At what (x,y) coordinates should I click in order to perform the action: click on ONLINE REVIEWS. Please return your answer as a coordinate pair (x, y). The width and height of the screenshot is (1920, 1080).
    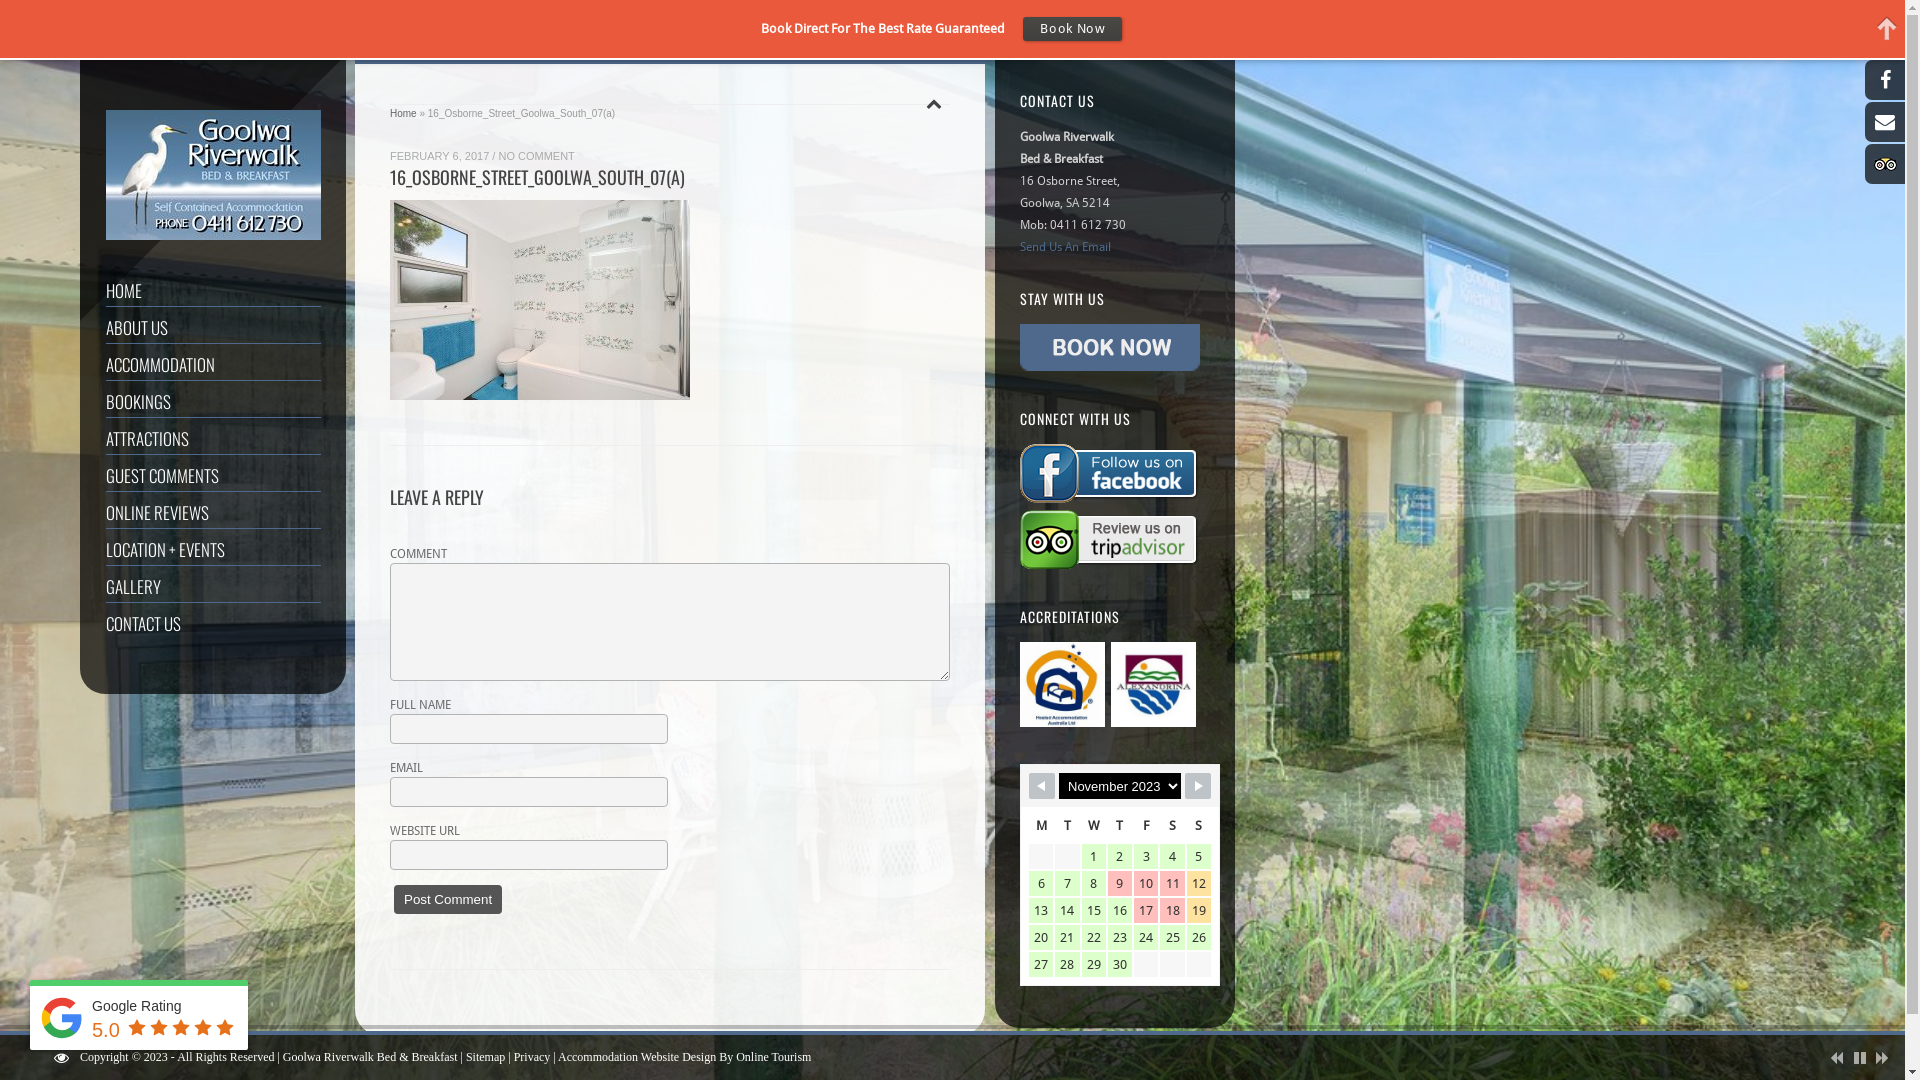
    Looking at the image, I should click on (214, 512).